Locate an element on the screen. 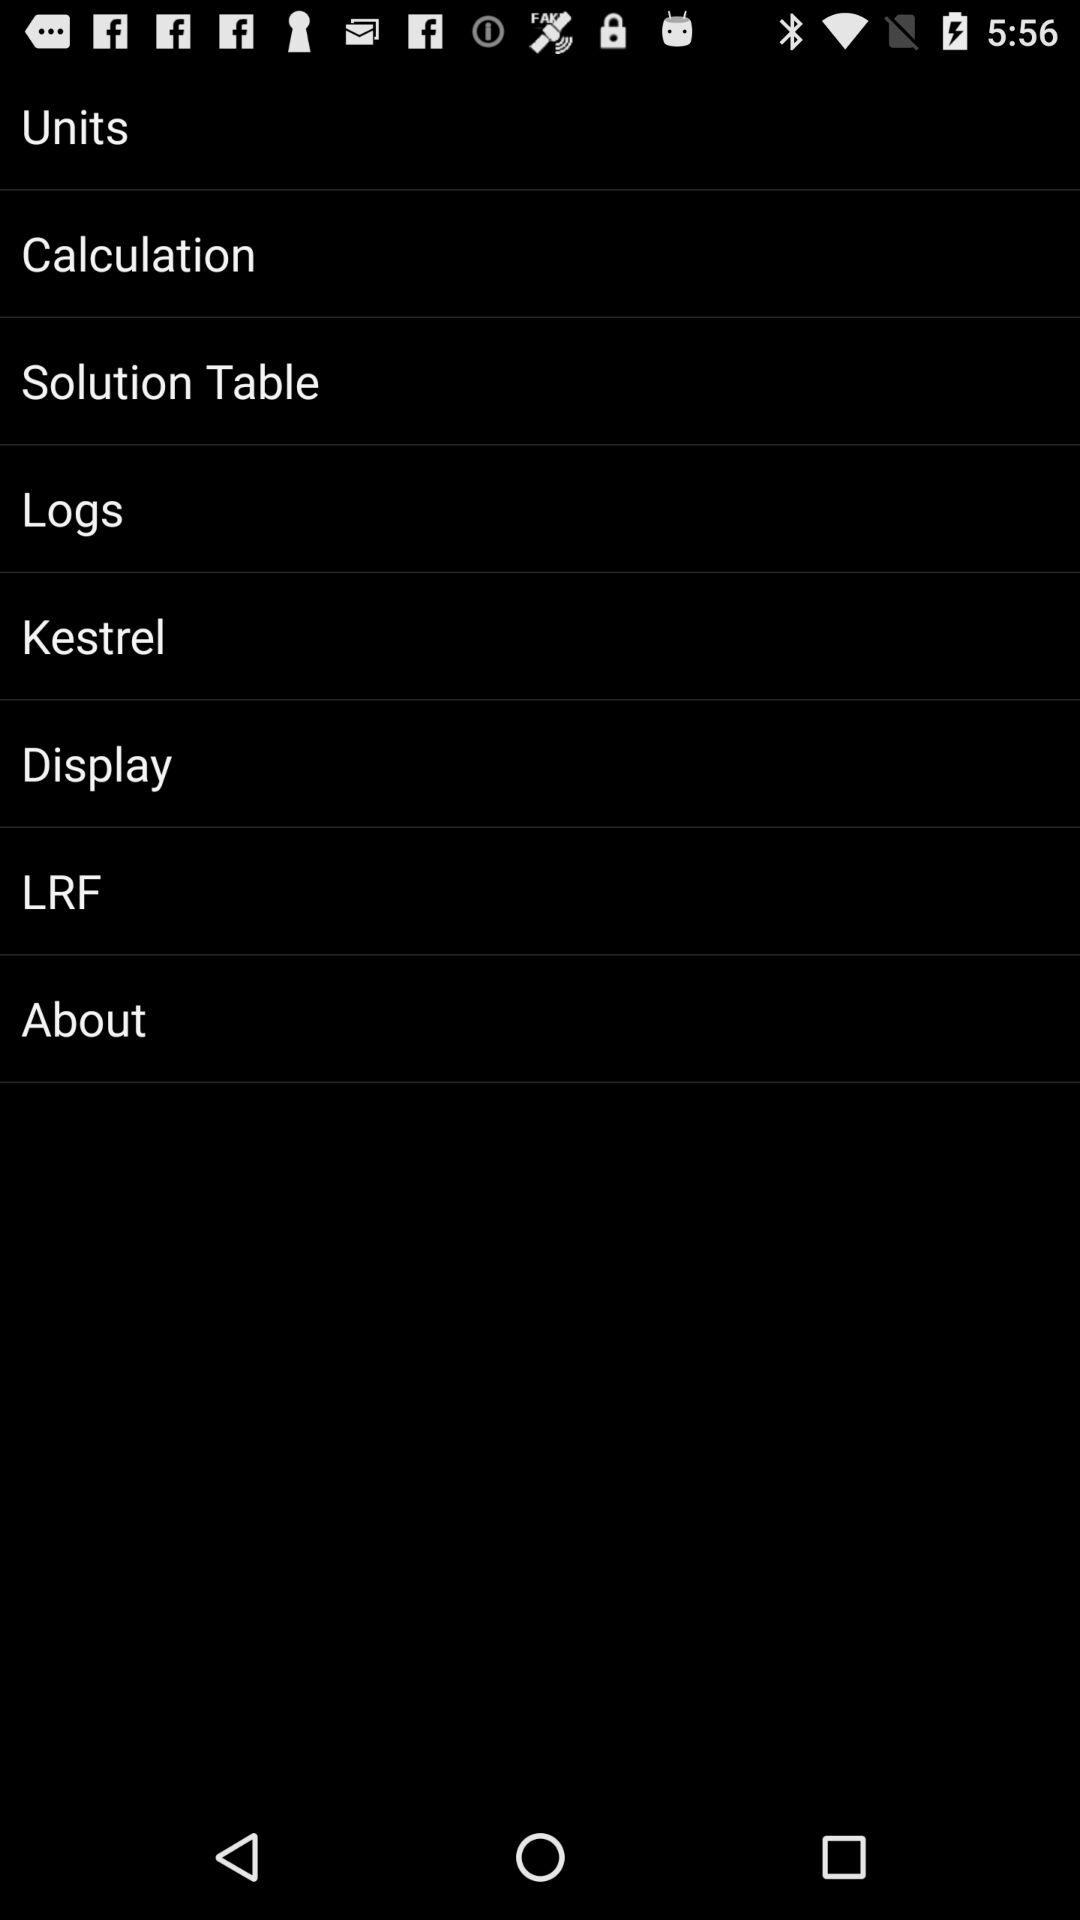  choose the logs icon is located at coordinates (540, 508).